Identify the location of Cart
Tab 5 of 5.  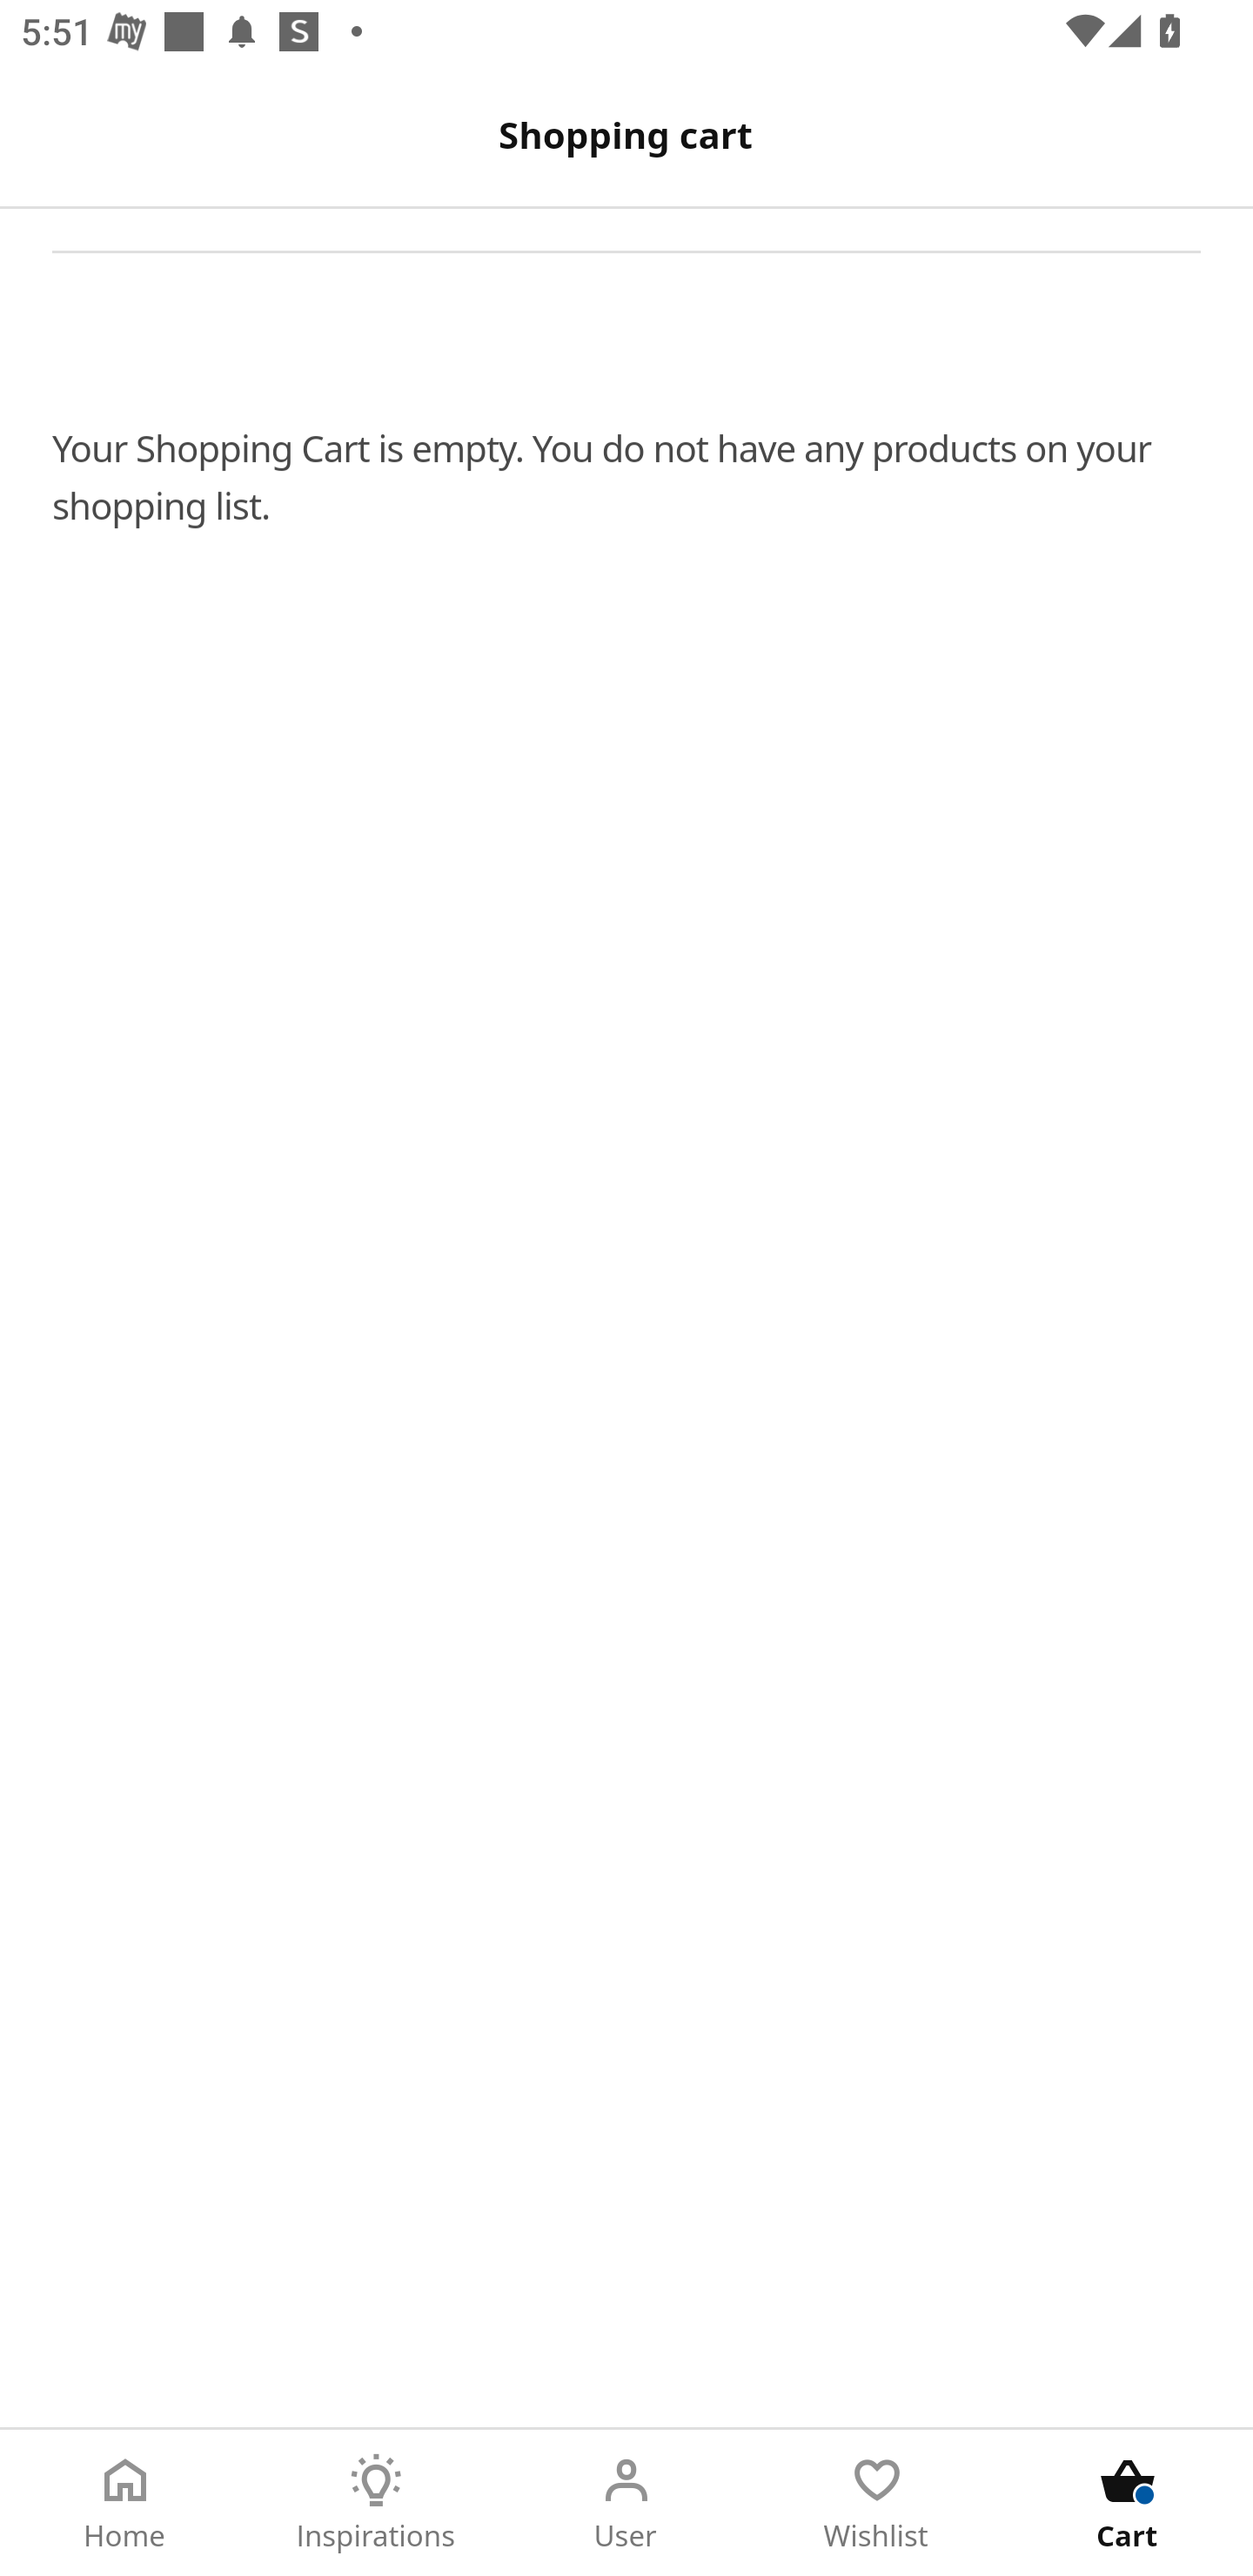
(1128, 2503).